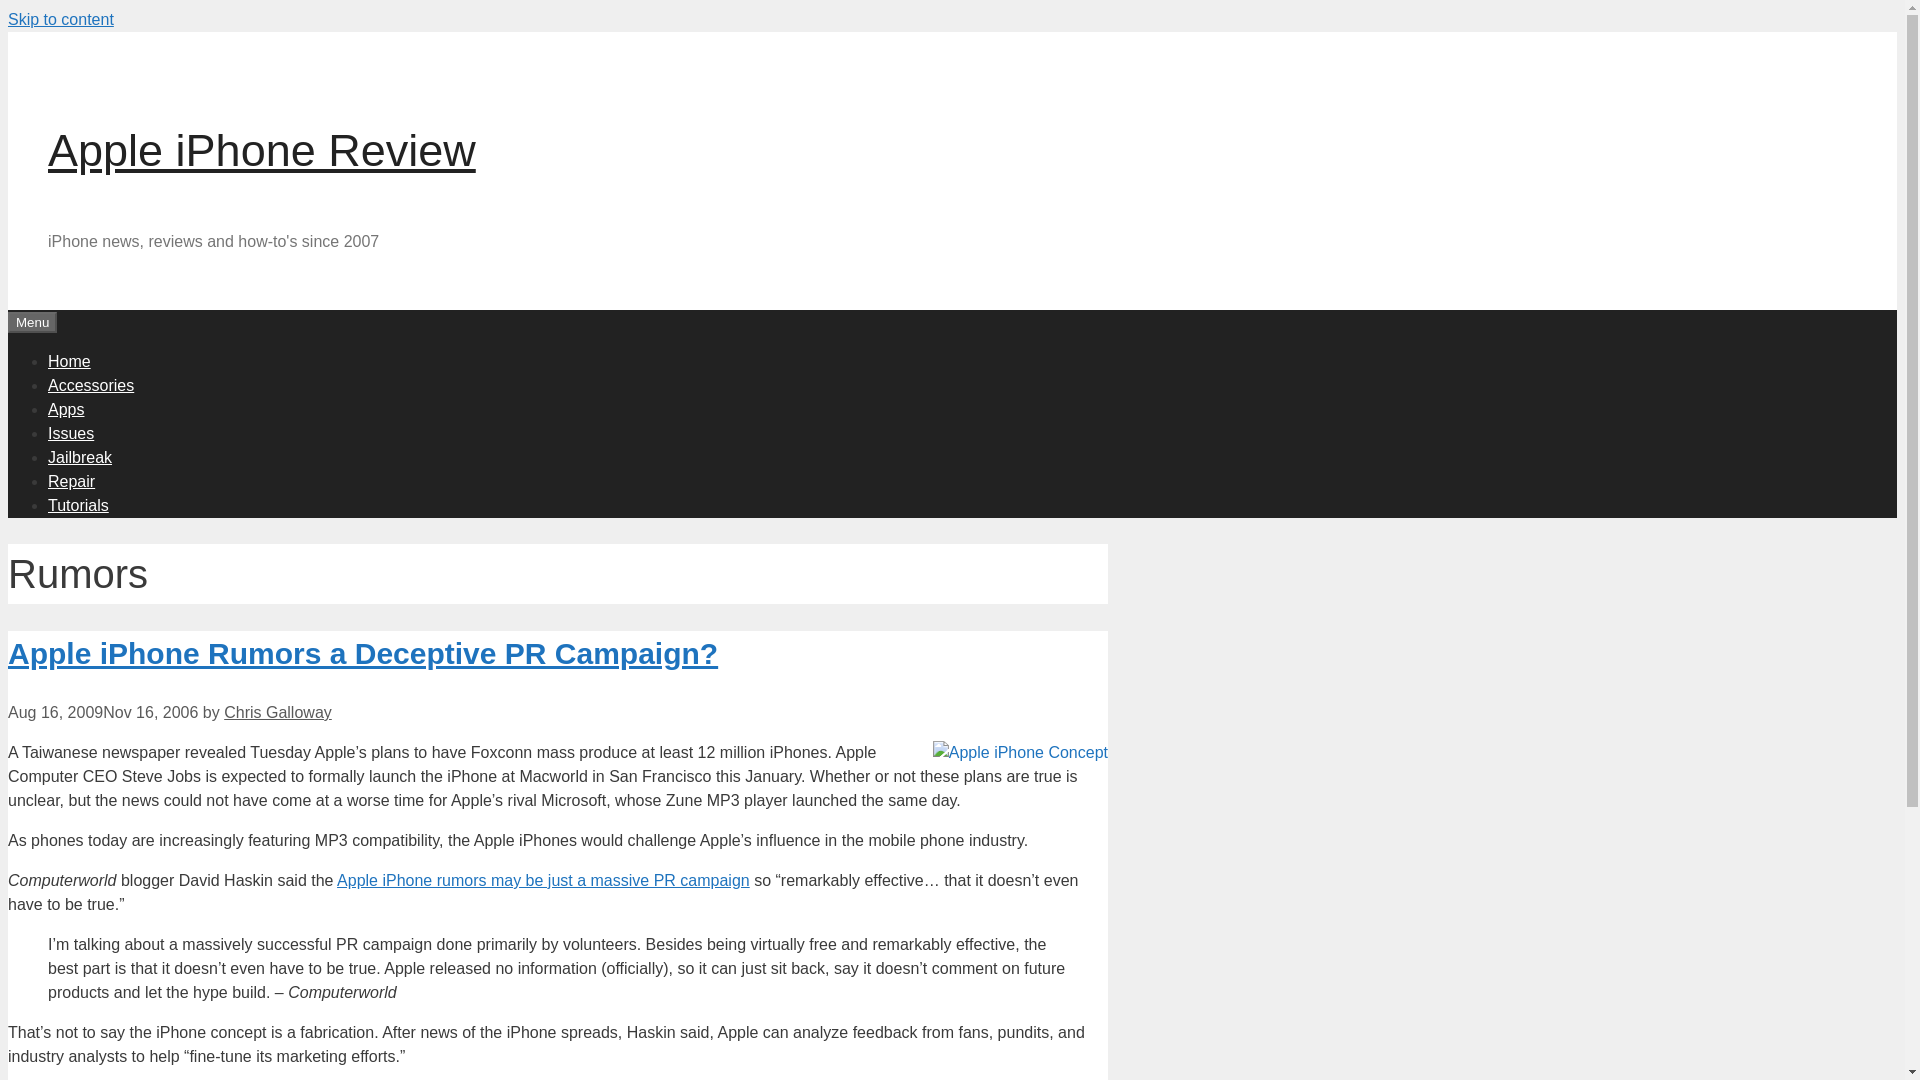  Describe the element at coordinates (544, 880) in the screenshot. I see `Apple iPhone rumors may be just a massive PR campaign` at that location.